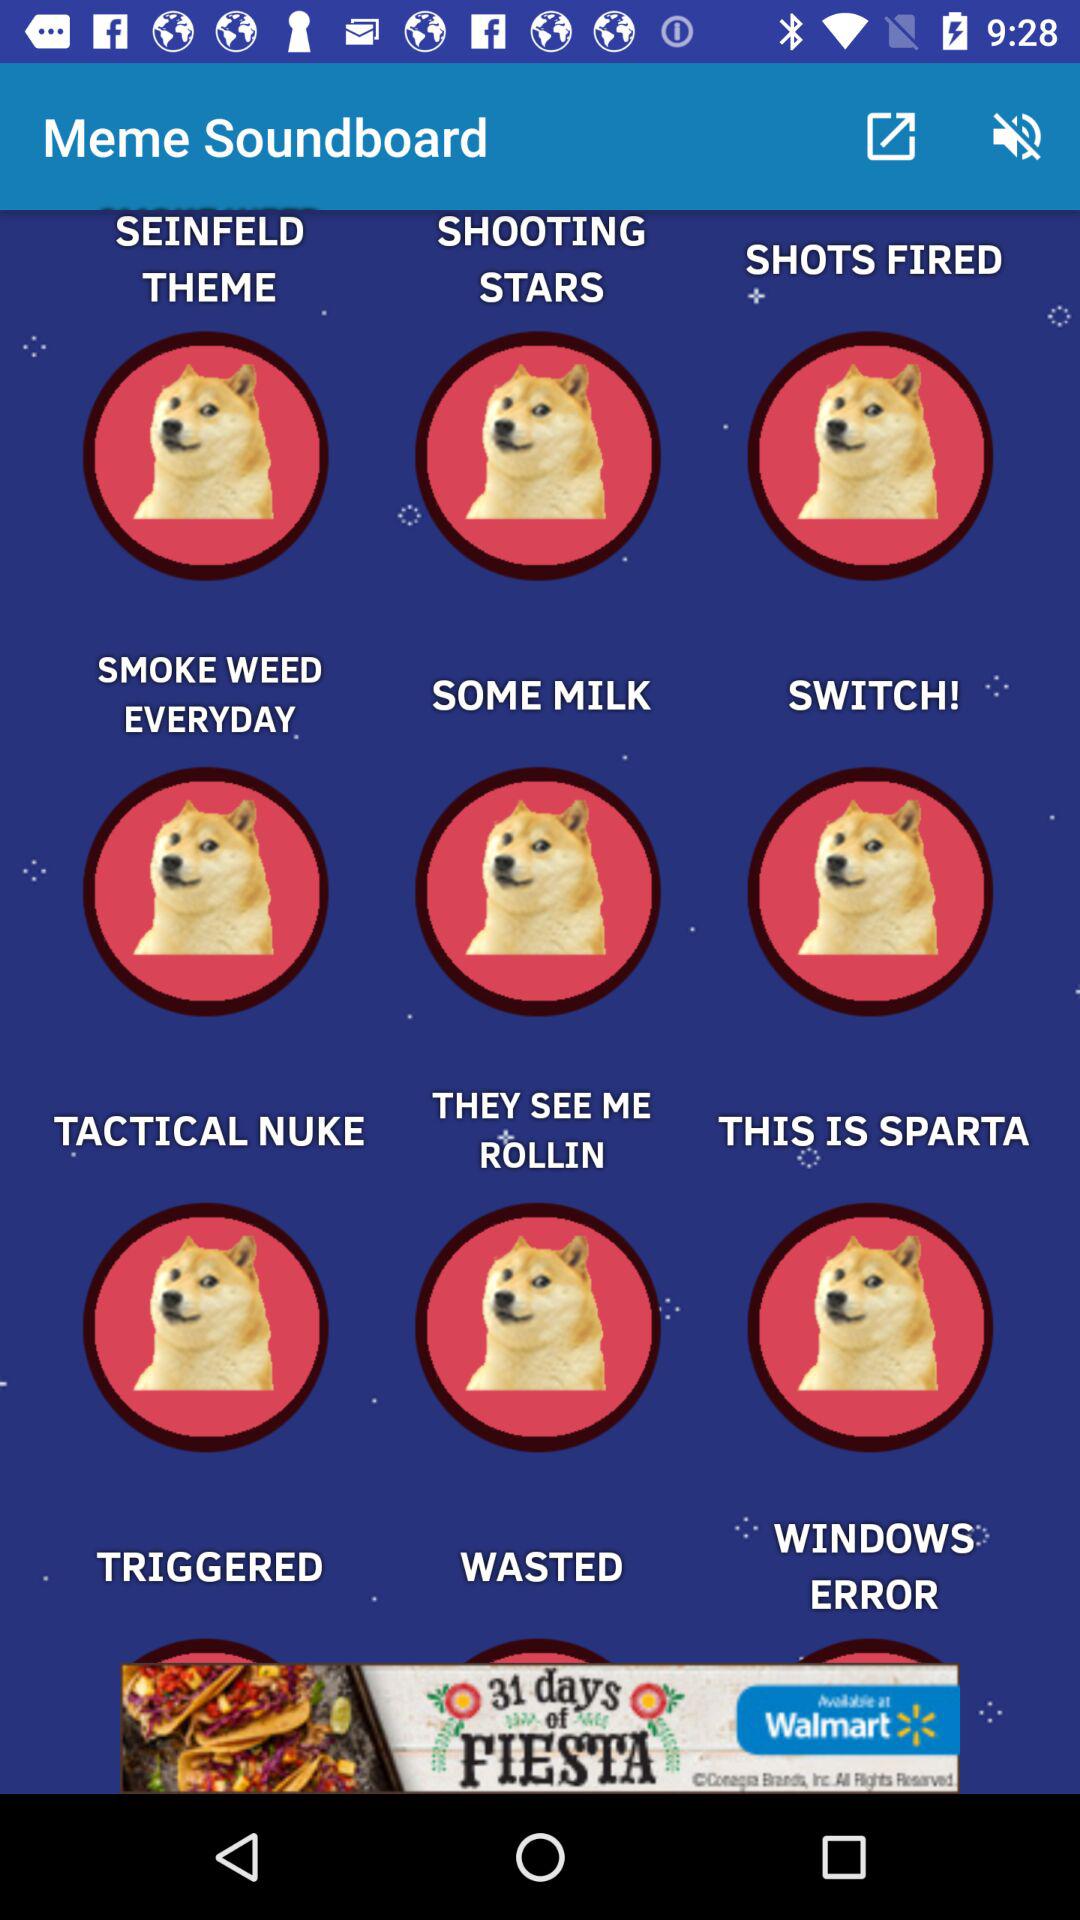 This screenshot has width=1080, height=1920. I want to click on play selected sounds, so click(540, 282).